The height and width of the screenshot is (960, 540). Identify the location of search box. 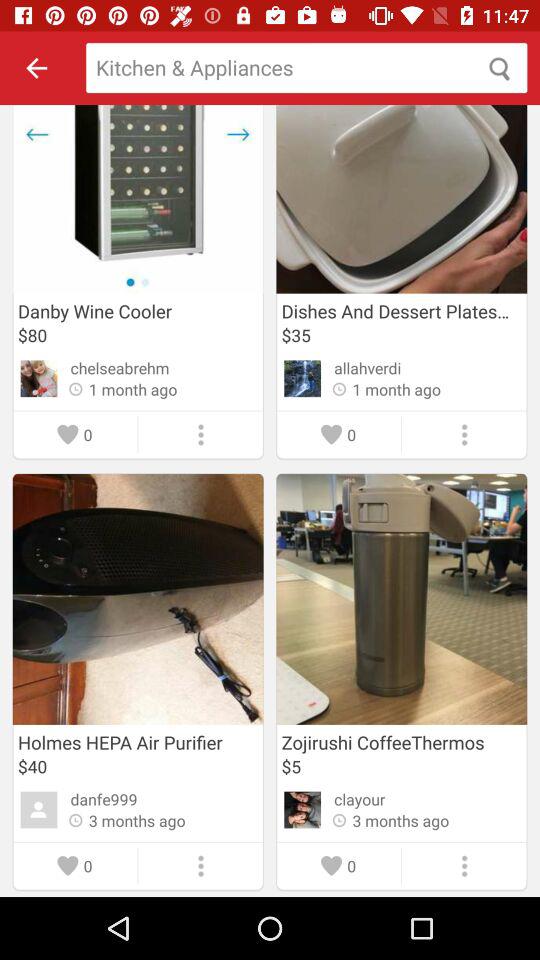
(306, 68).